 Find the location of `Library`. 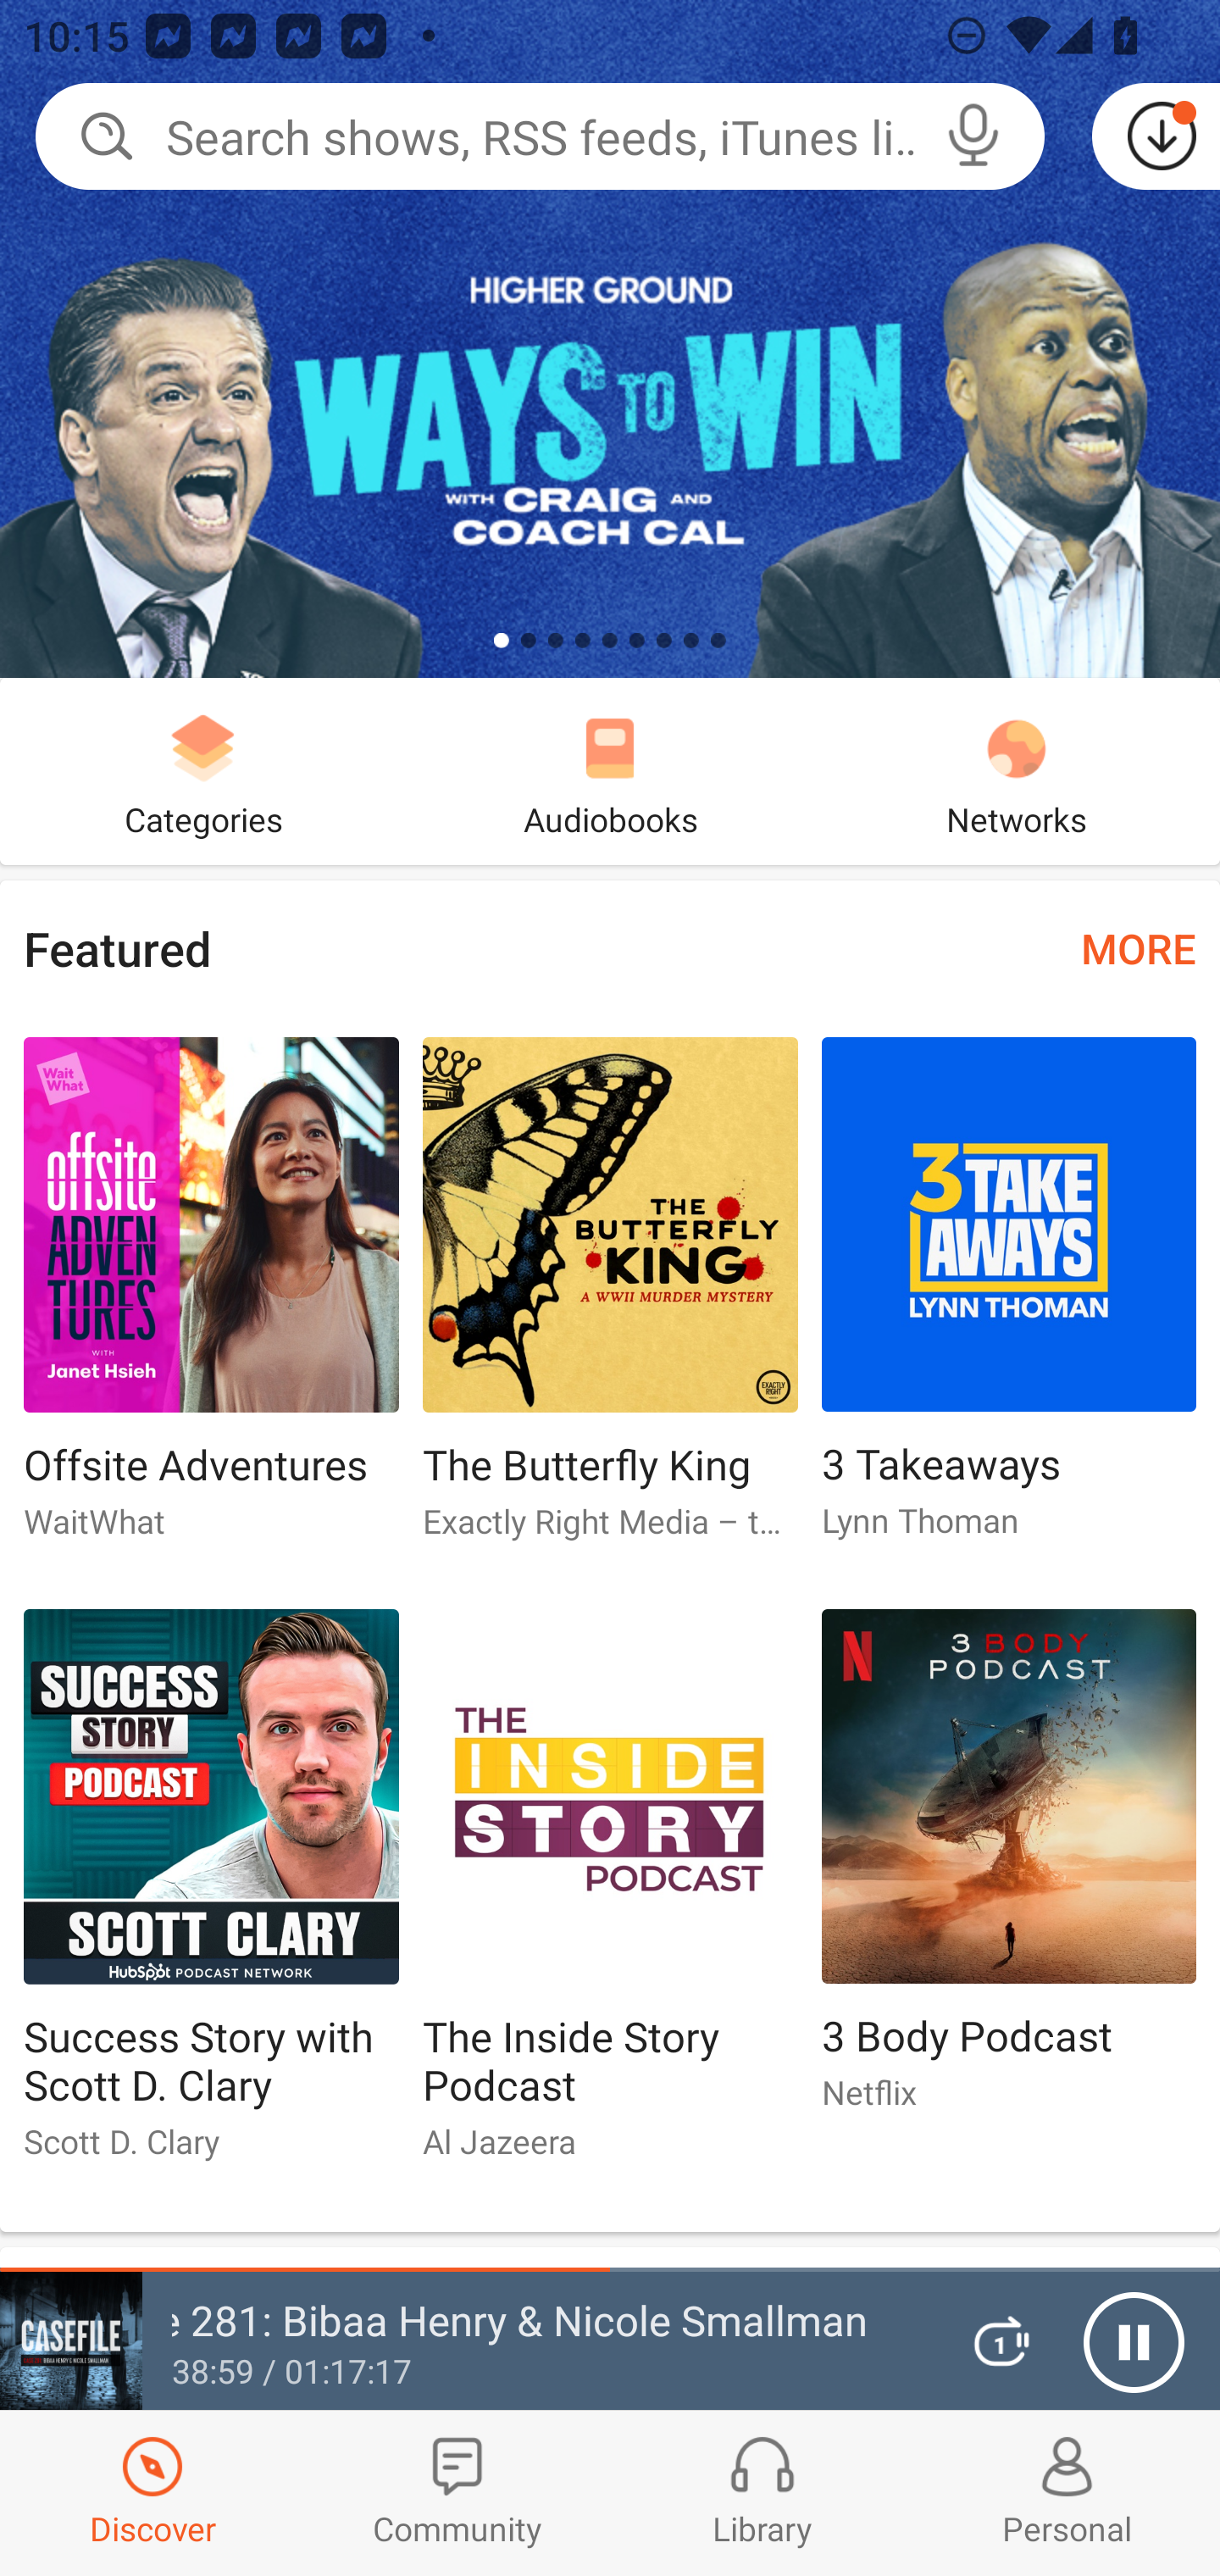

Library is located at coordinates (762, 2493).